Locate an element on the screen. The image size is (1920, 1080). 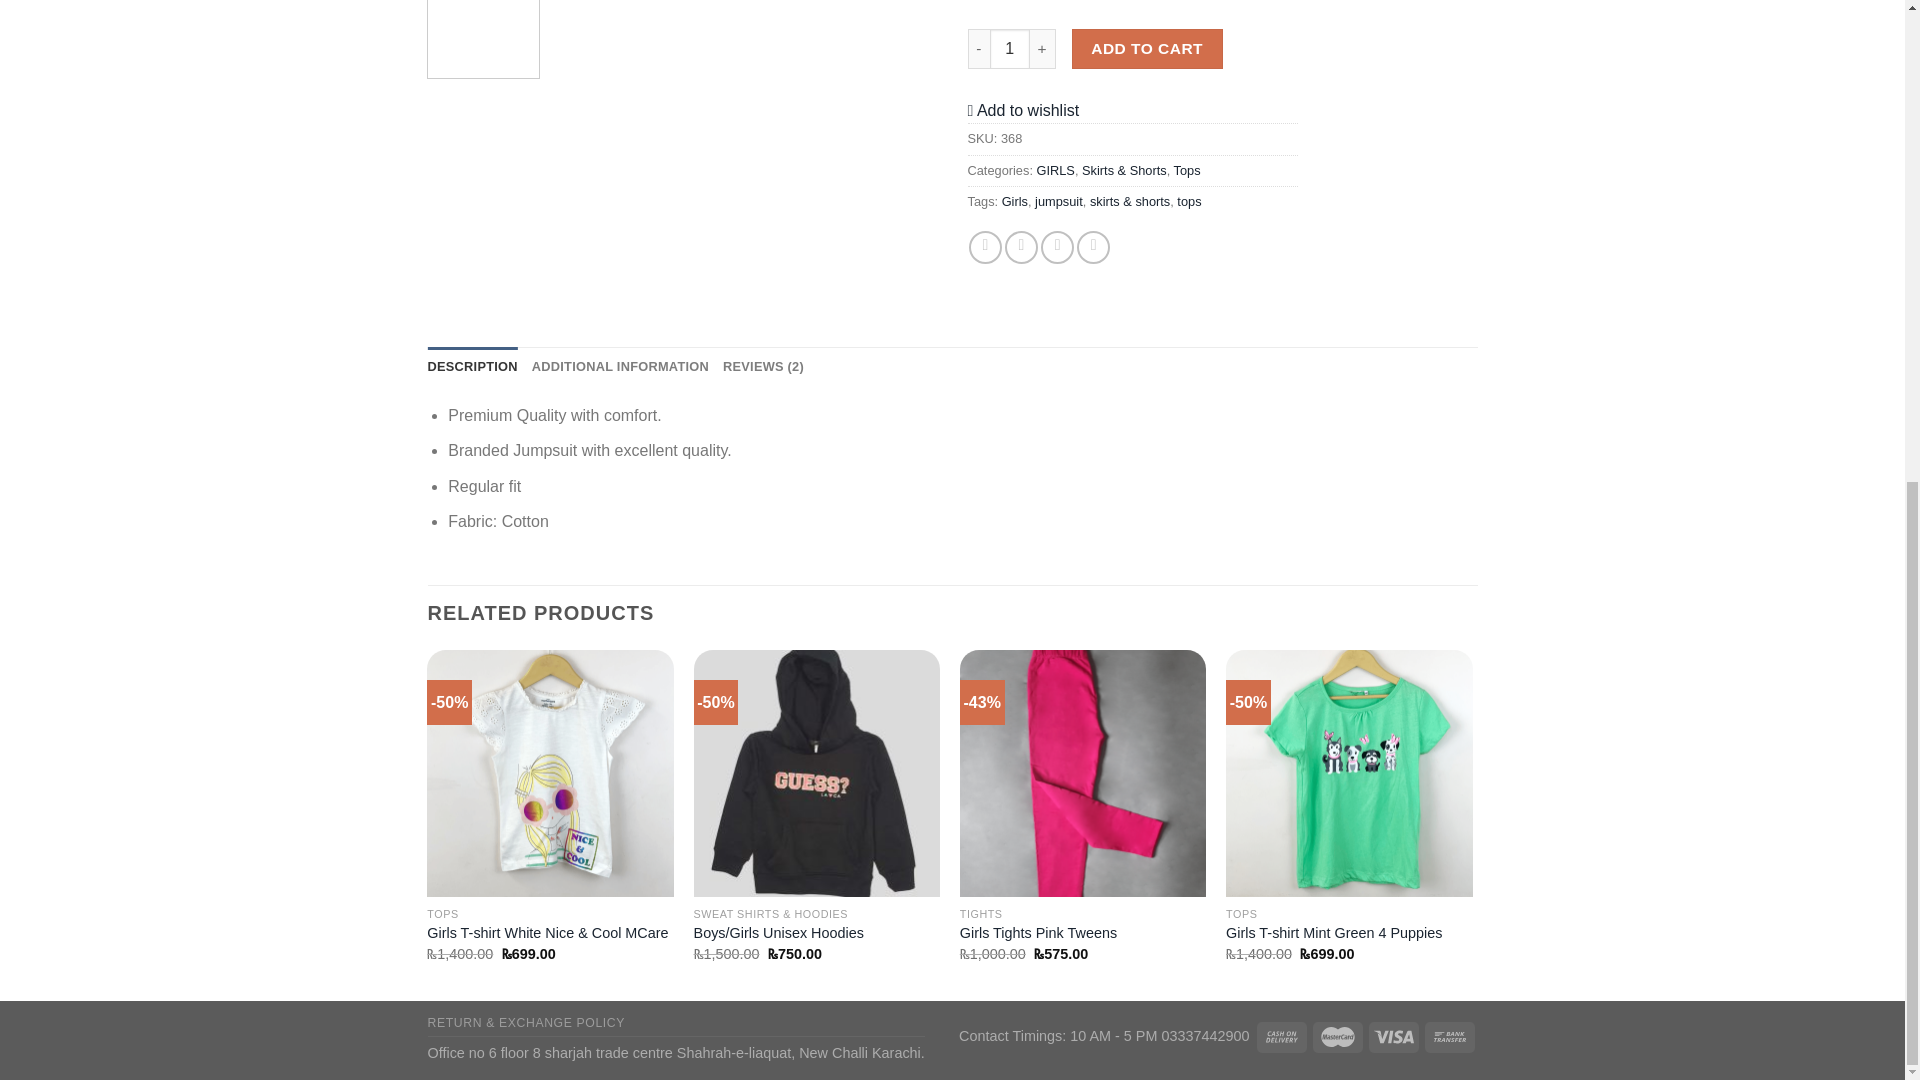
Share on Facebook is located at coordinates (986, 247).